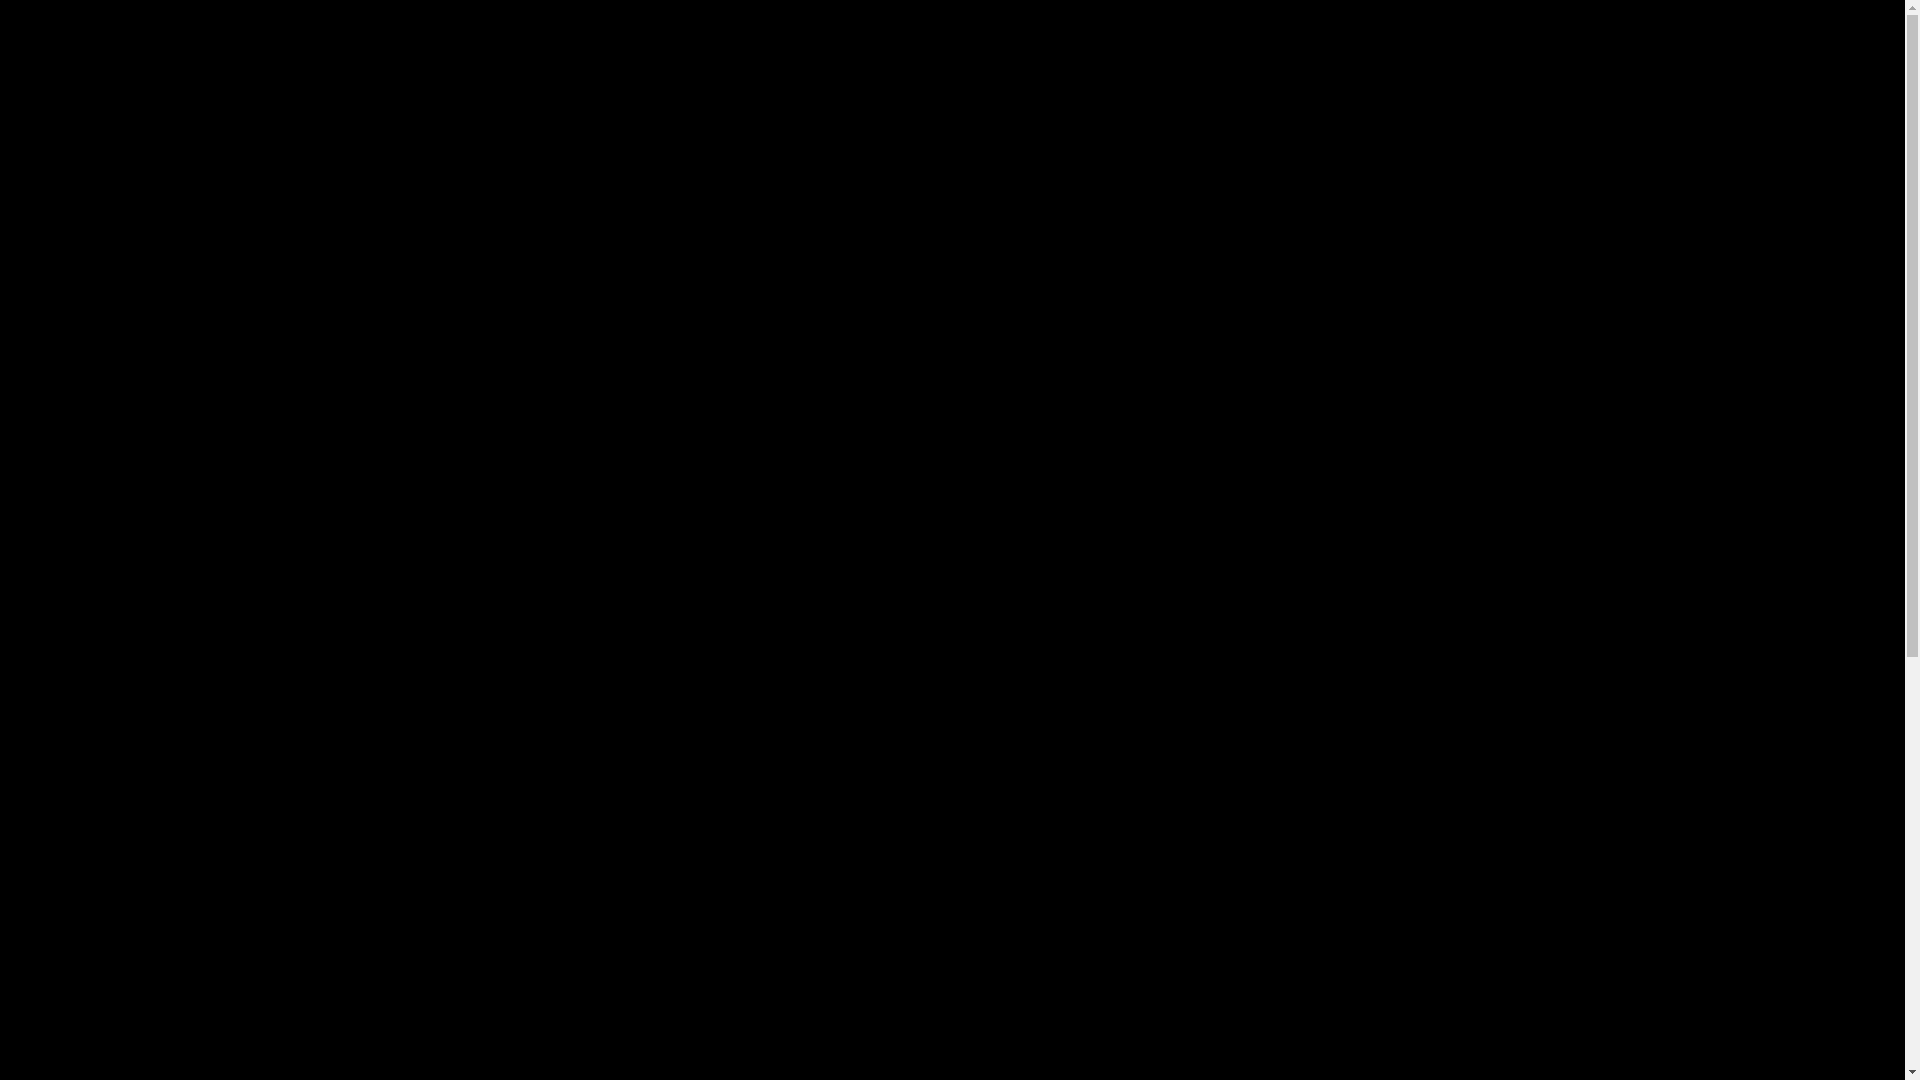 The height and width of the screenshot is (1080, 1920). I want to click on press, so click(967, 188).